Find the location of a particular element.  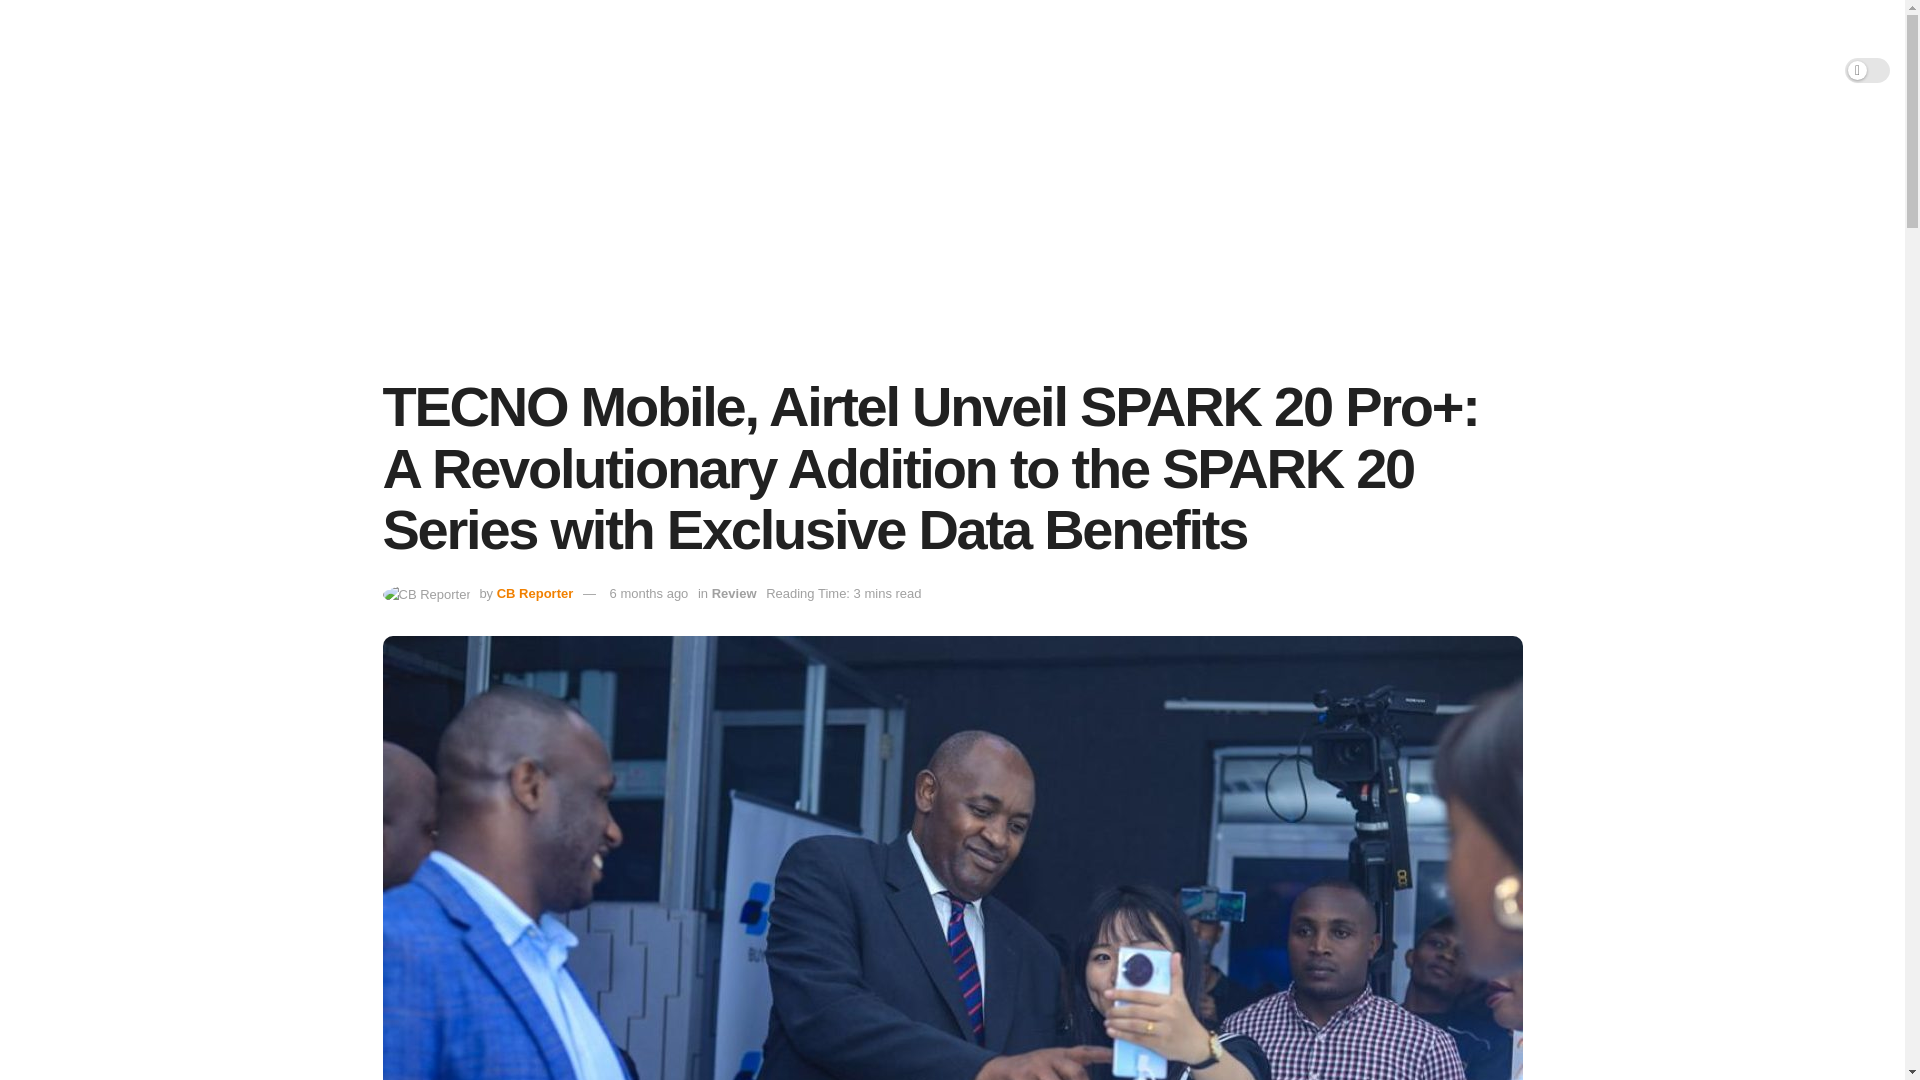

LIFESTYLE is located at coordinates (1216, 70).